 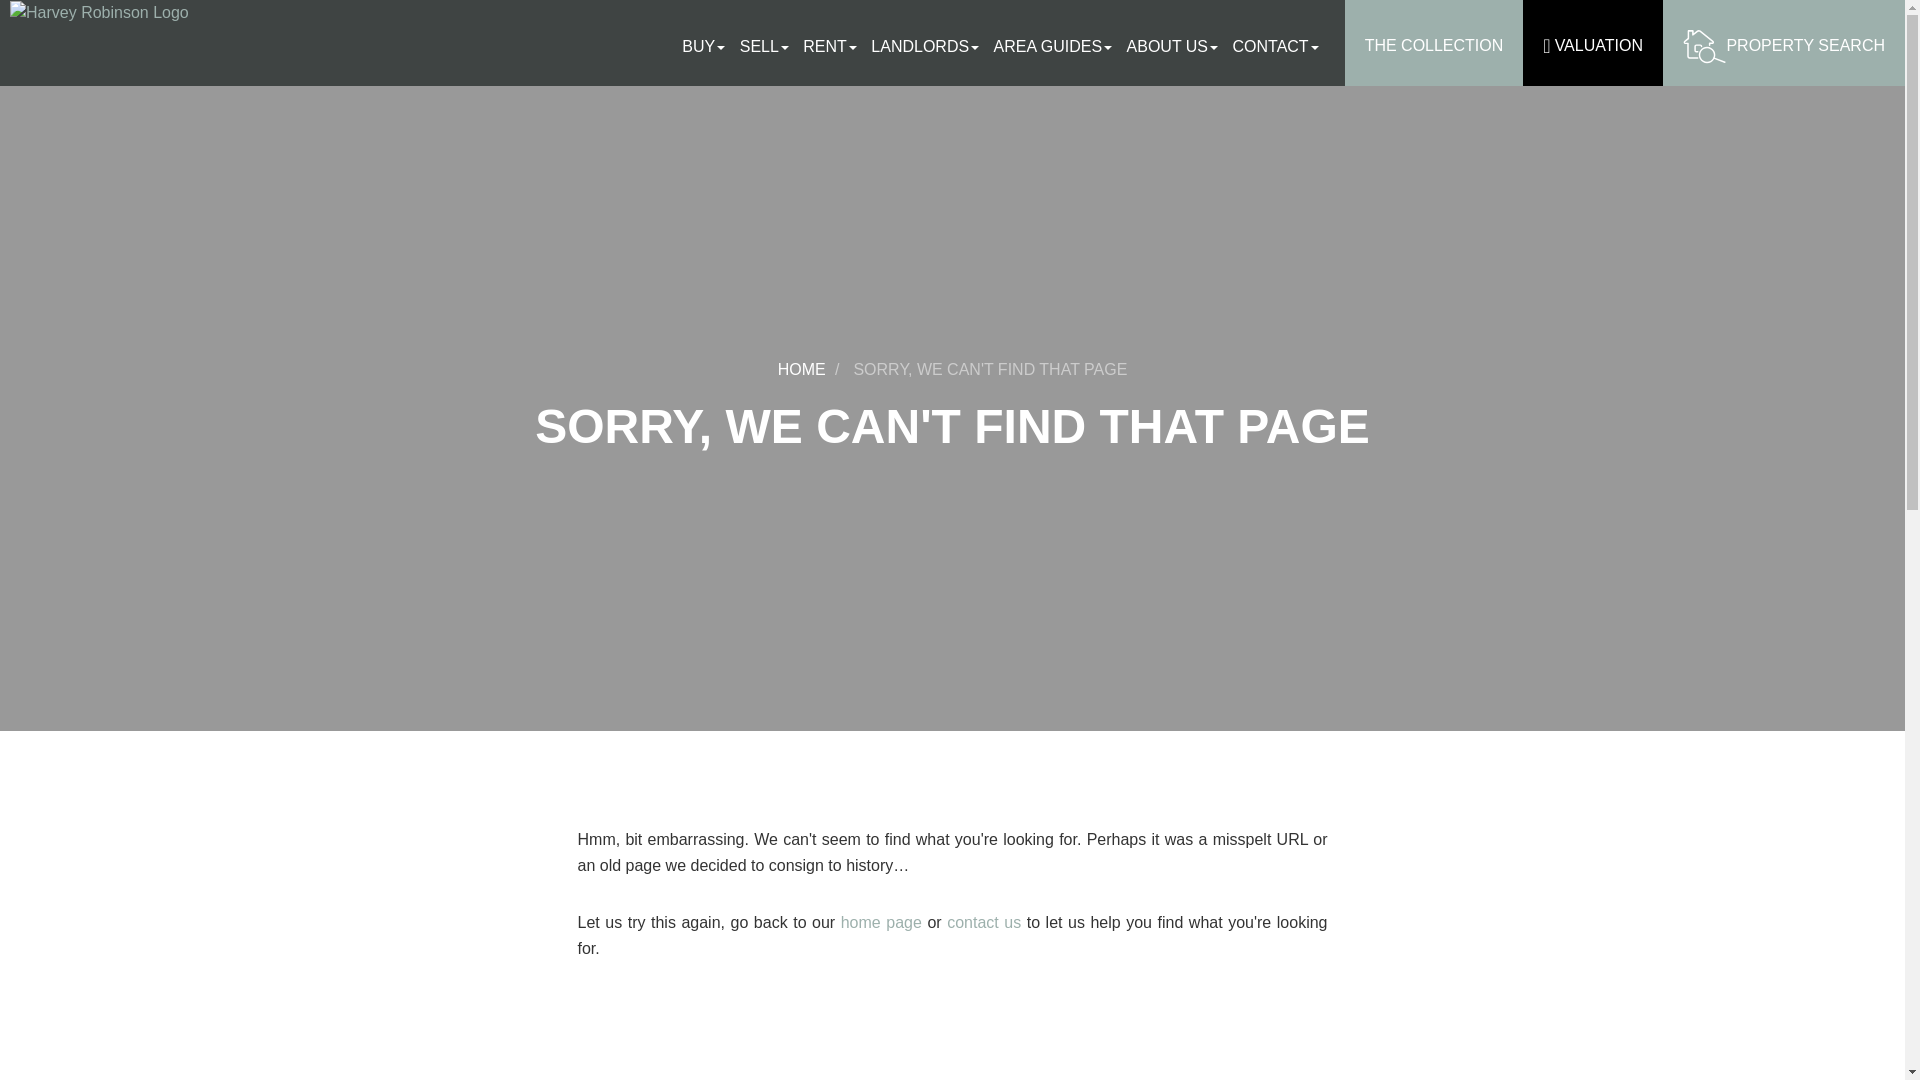 I want to click on RENT, so click(x=834, y=46).